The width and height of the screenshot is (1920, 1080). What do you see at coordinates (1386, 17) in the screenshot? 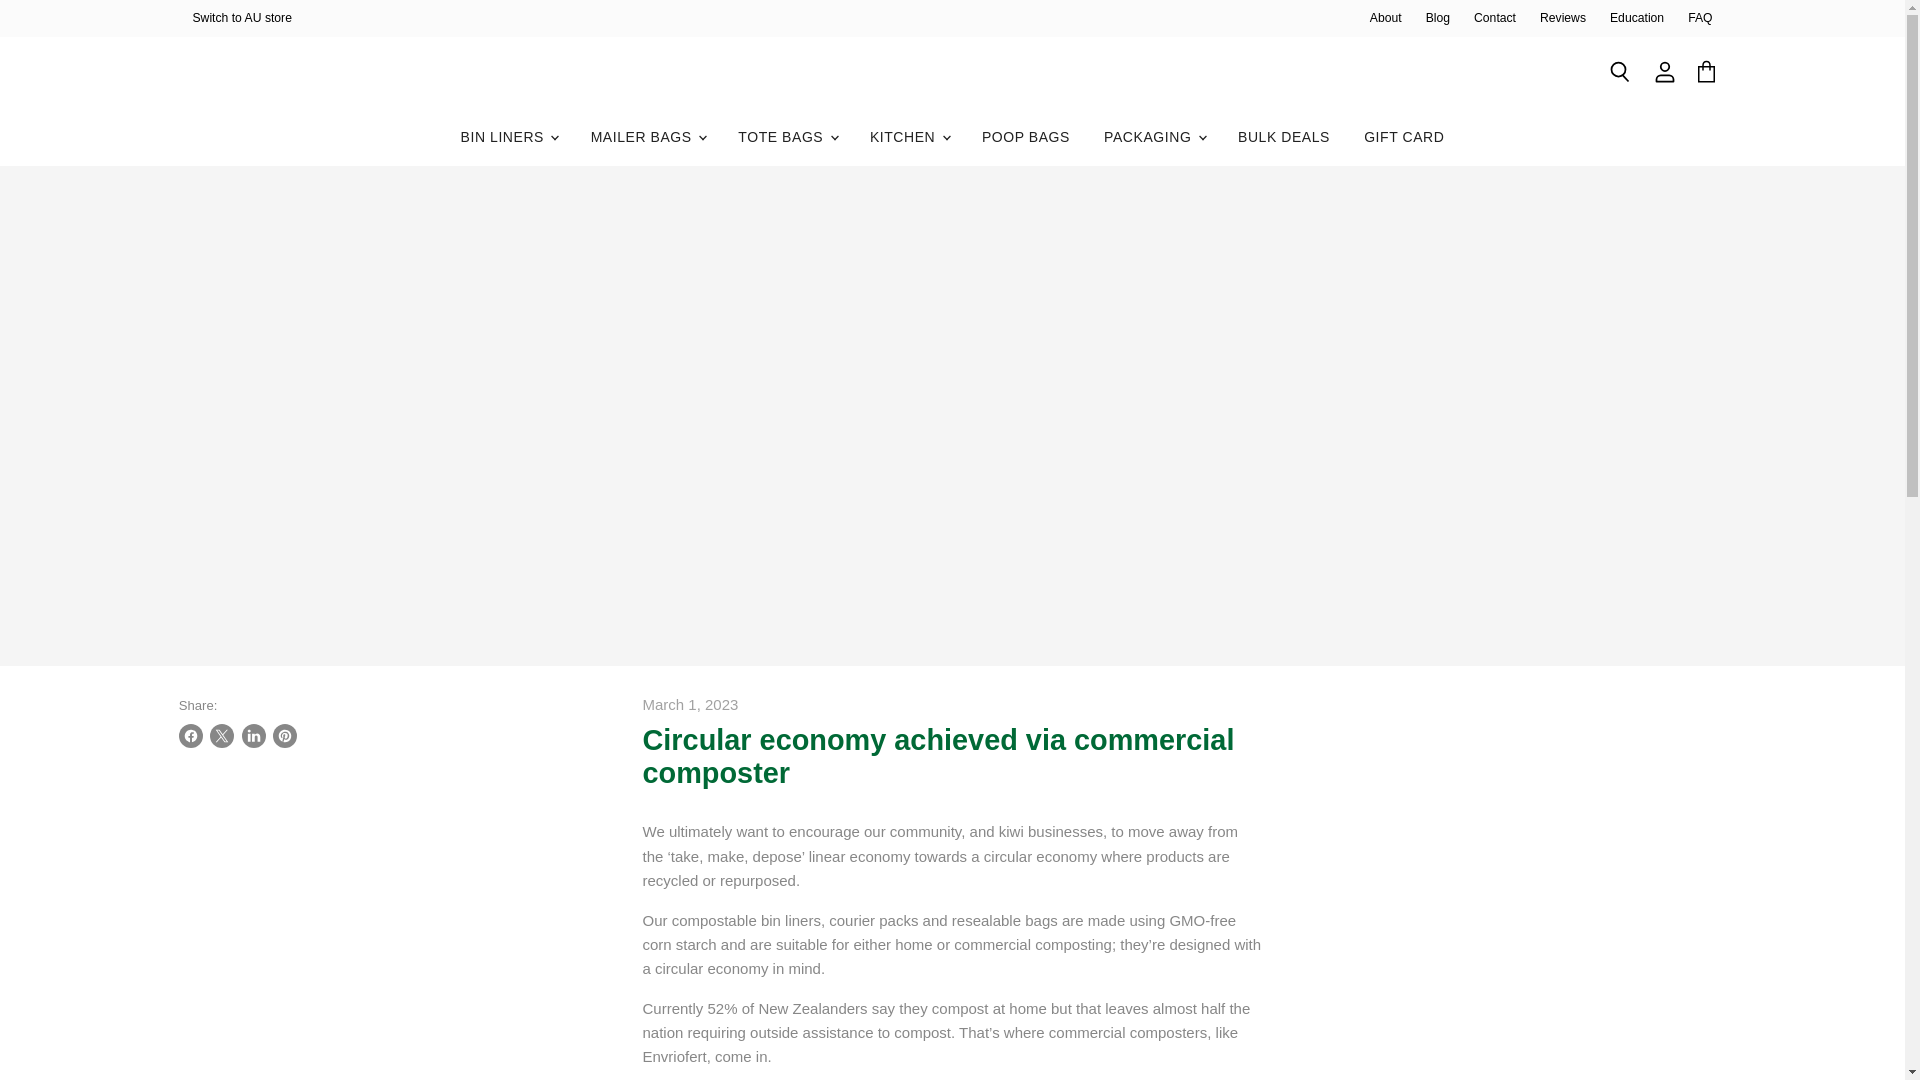
I see `About` at bounding box center [1386, 17].